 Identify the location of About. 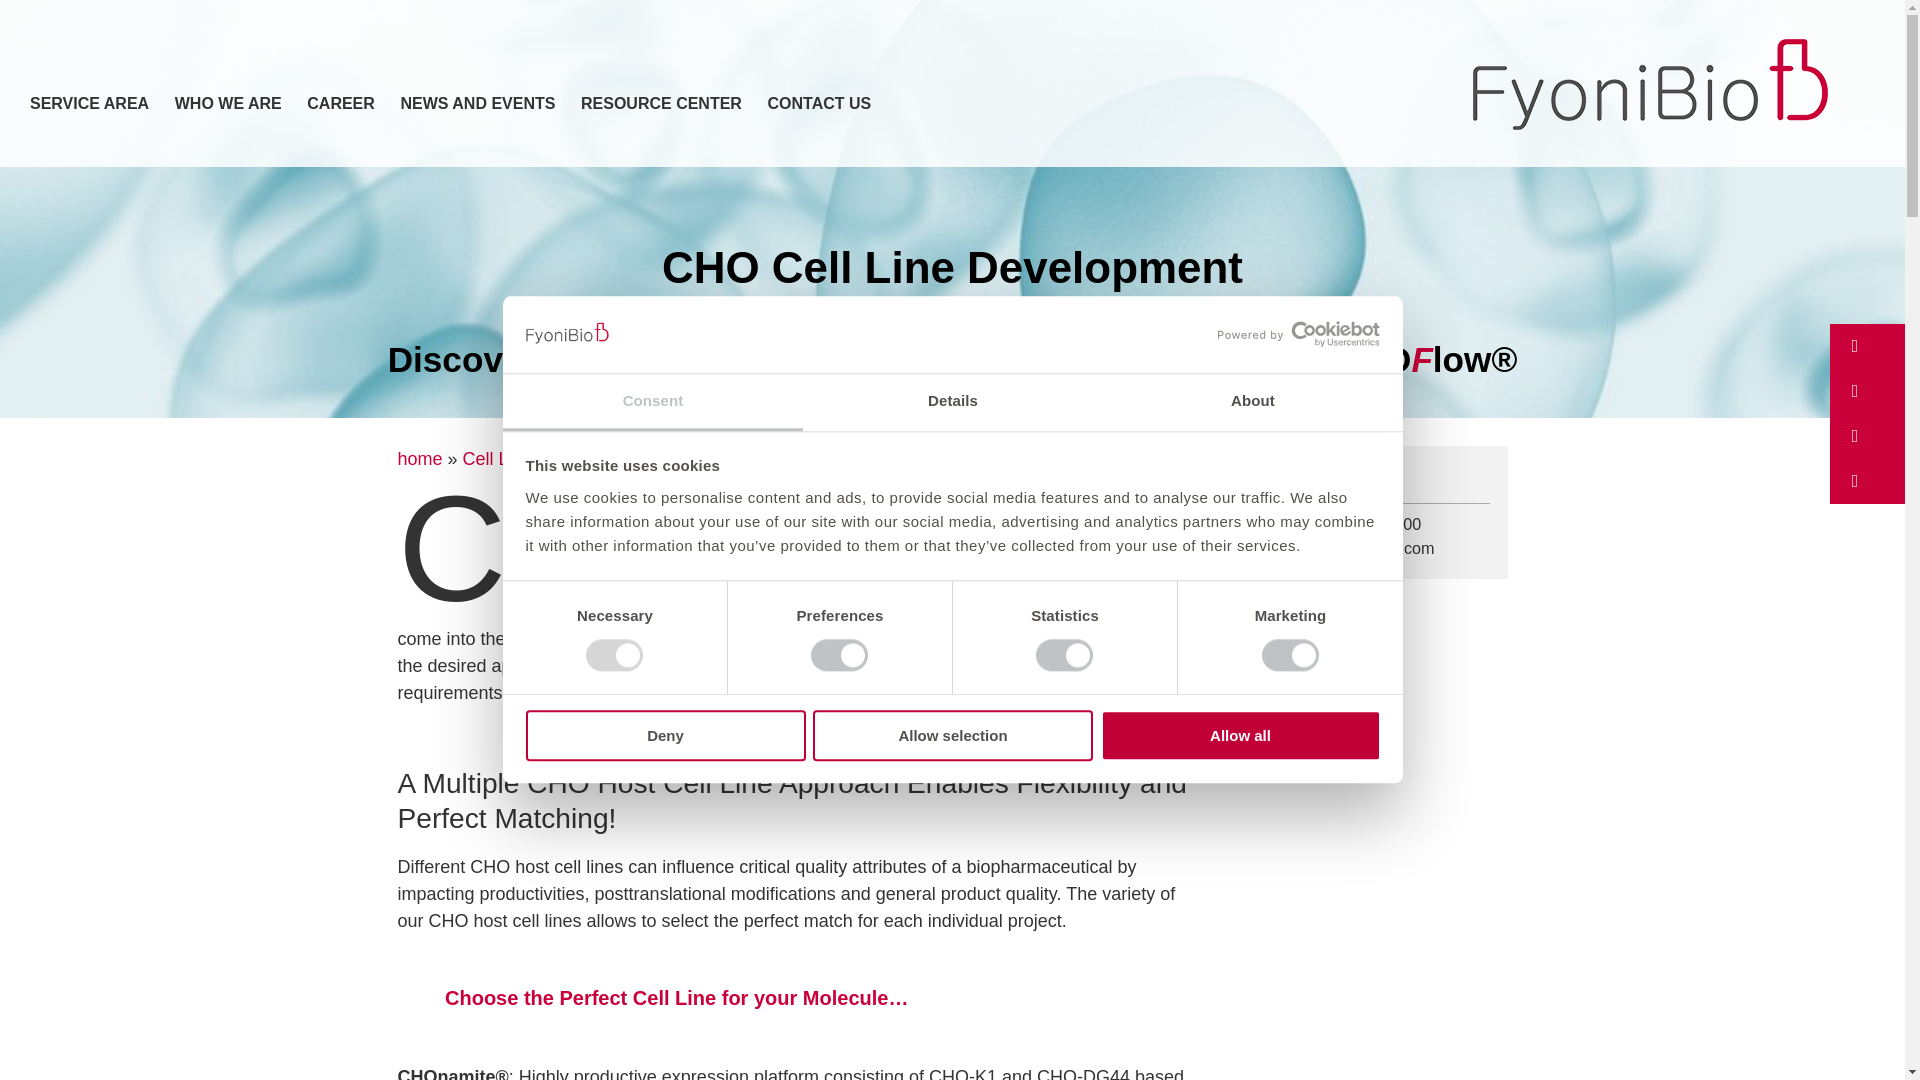
(1252, 402).